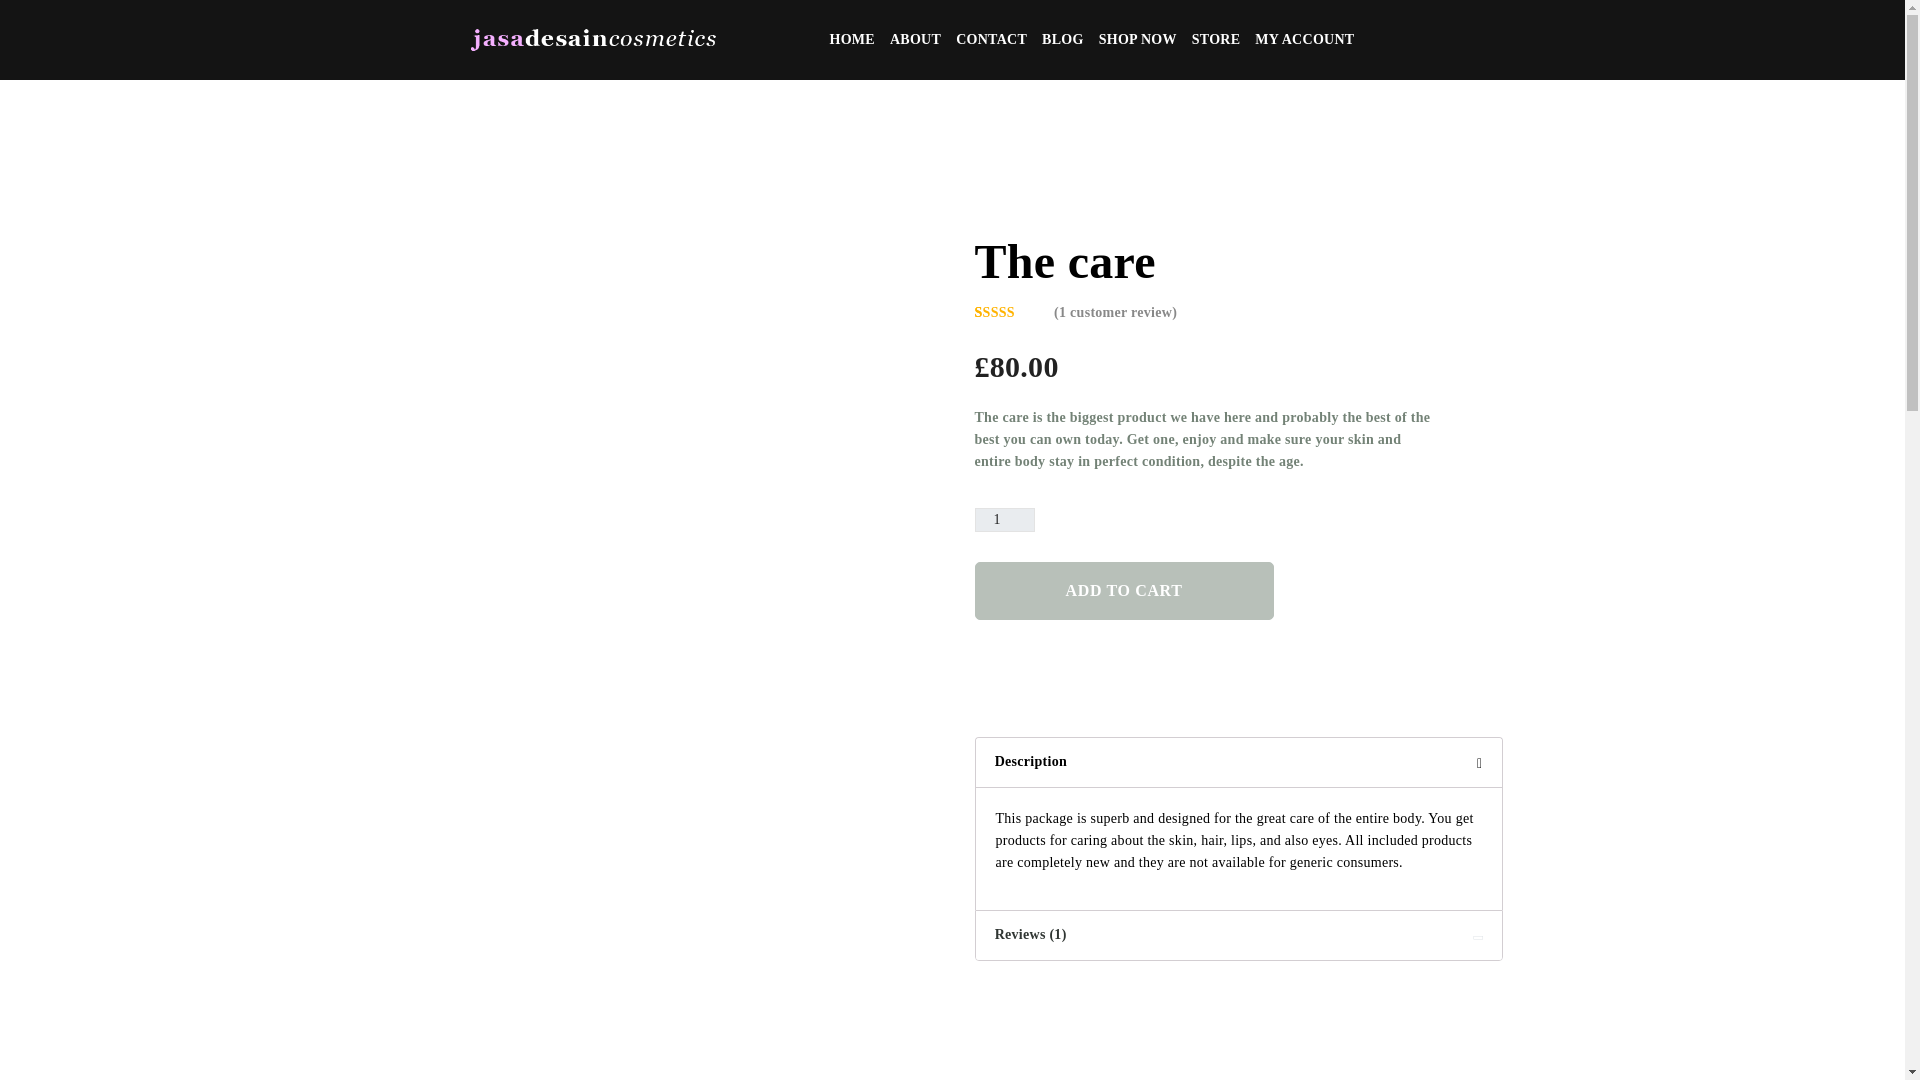 The image size is (1920, 1080). Describe the element at coordinates (851, 40) in the screenshot. I see `HOME` at that location.